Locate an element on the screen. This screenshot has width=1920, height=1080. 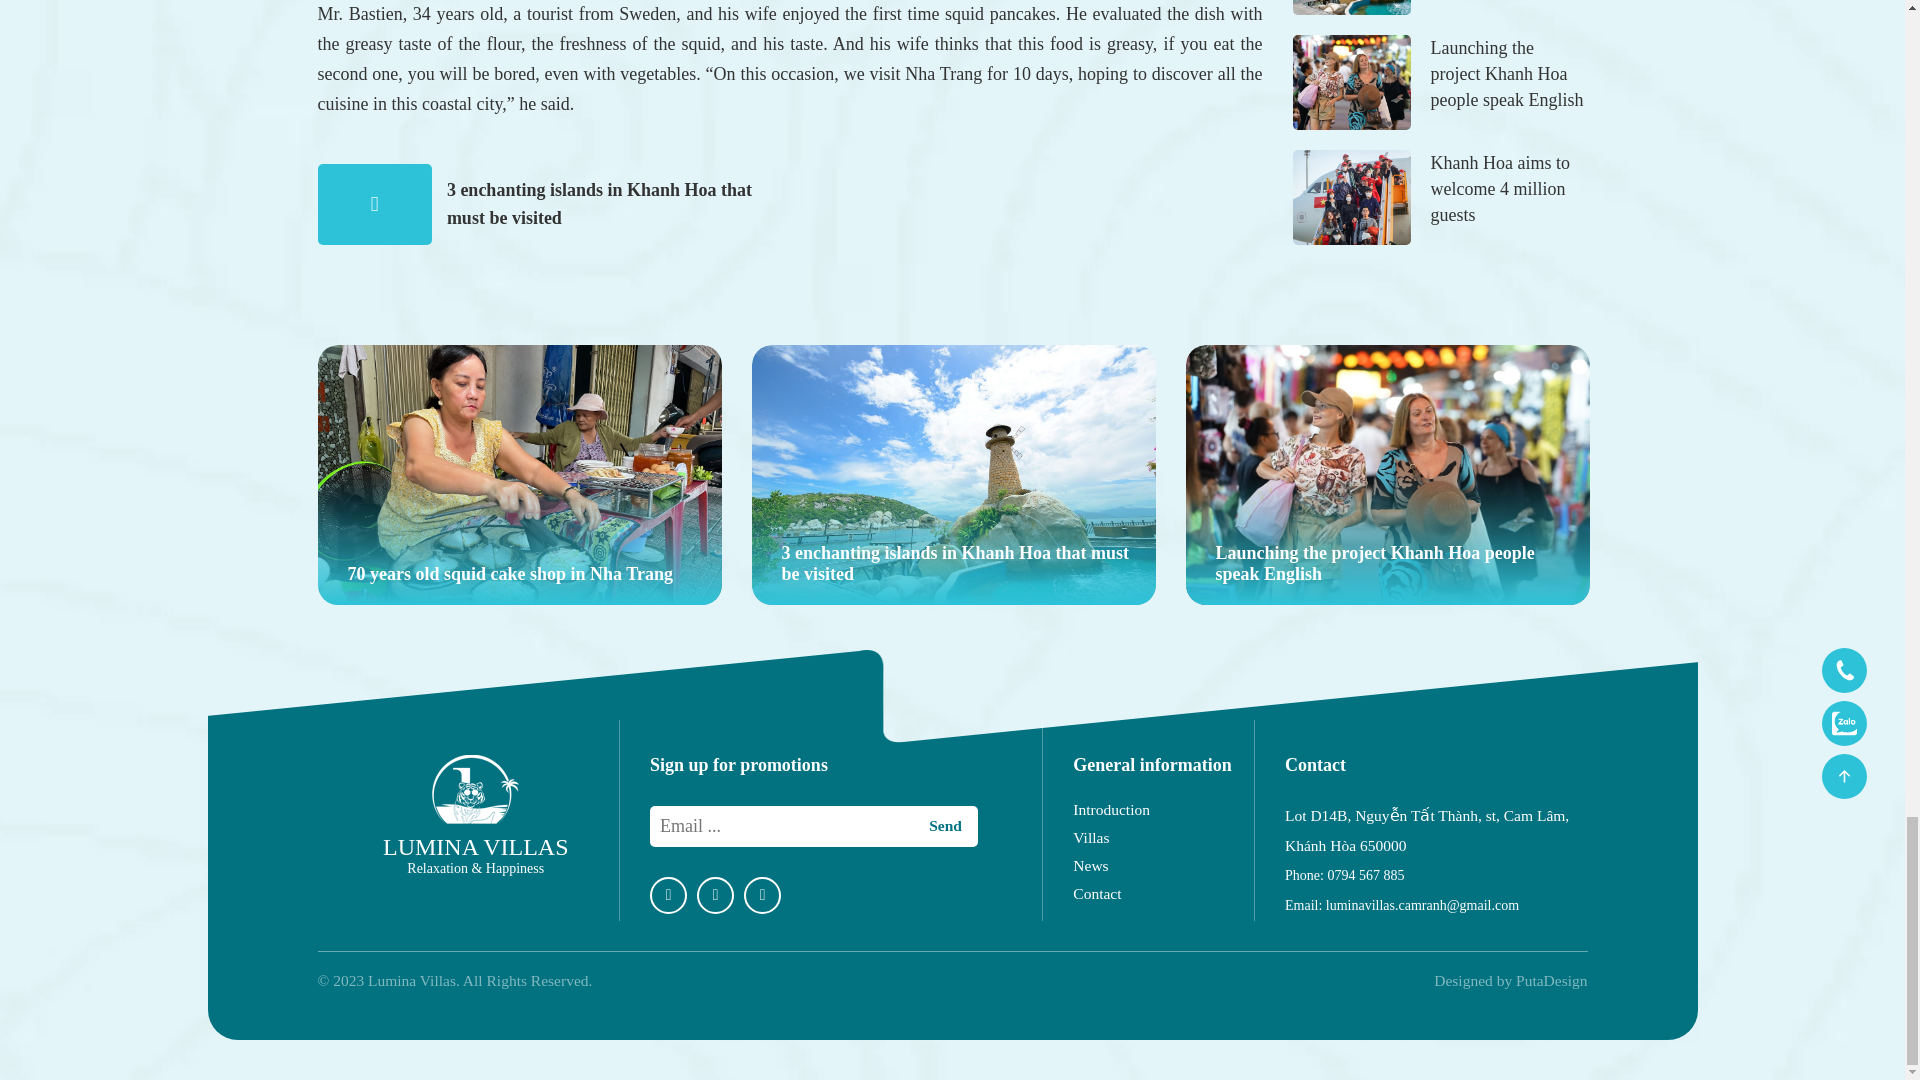
Contact is located at coordinates (1163, 893).